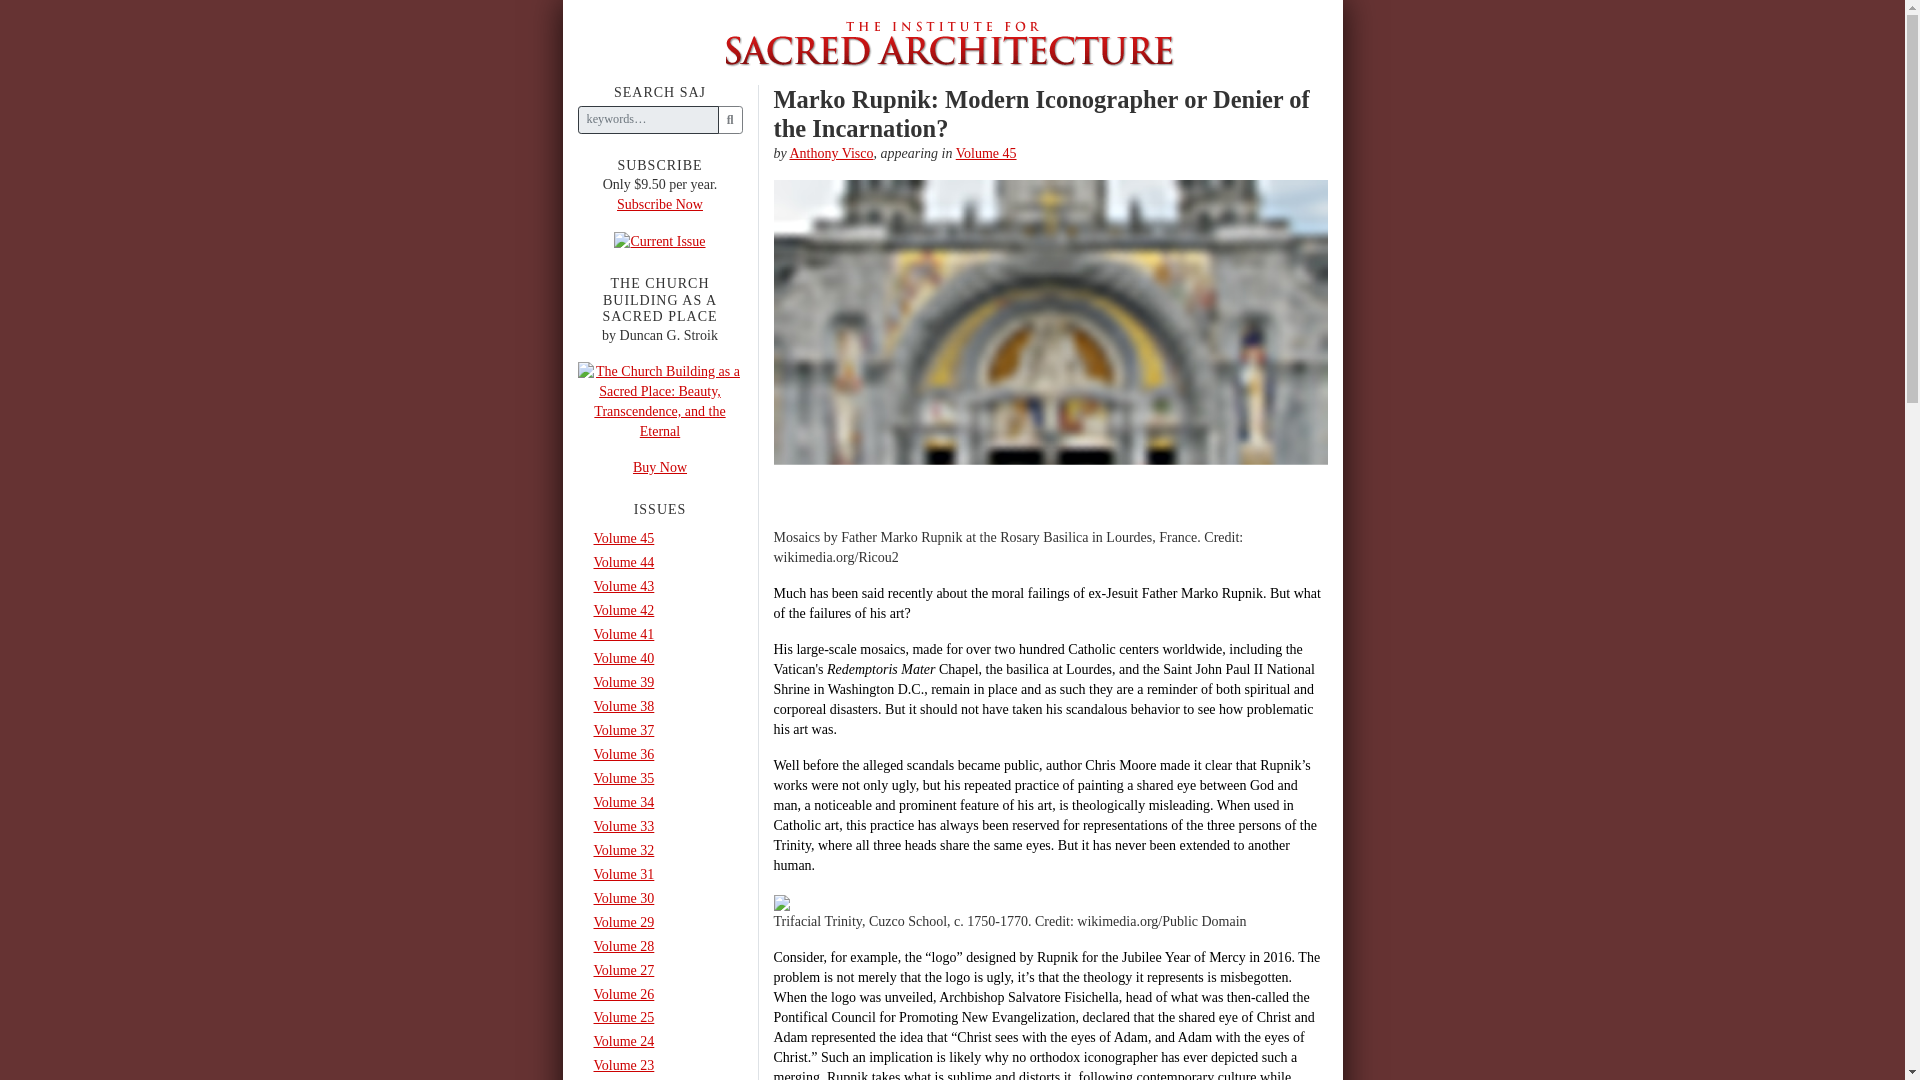 The height and width of the screenshot is (1080, 1920). I want to click on Subscribe Now, so click(659, 204).